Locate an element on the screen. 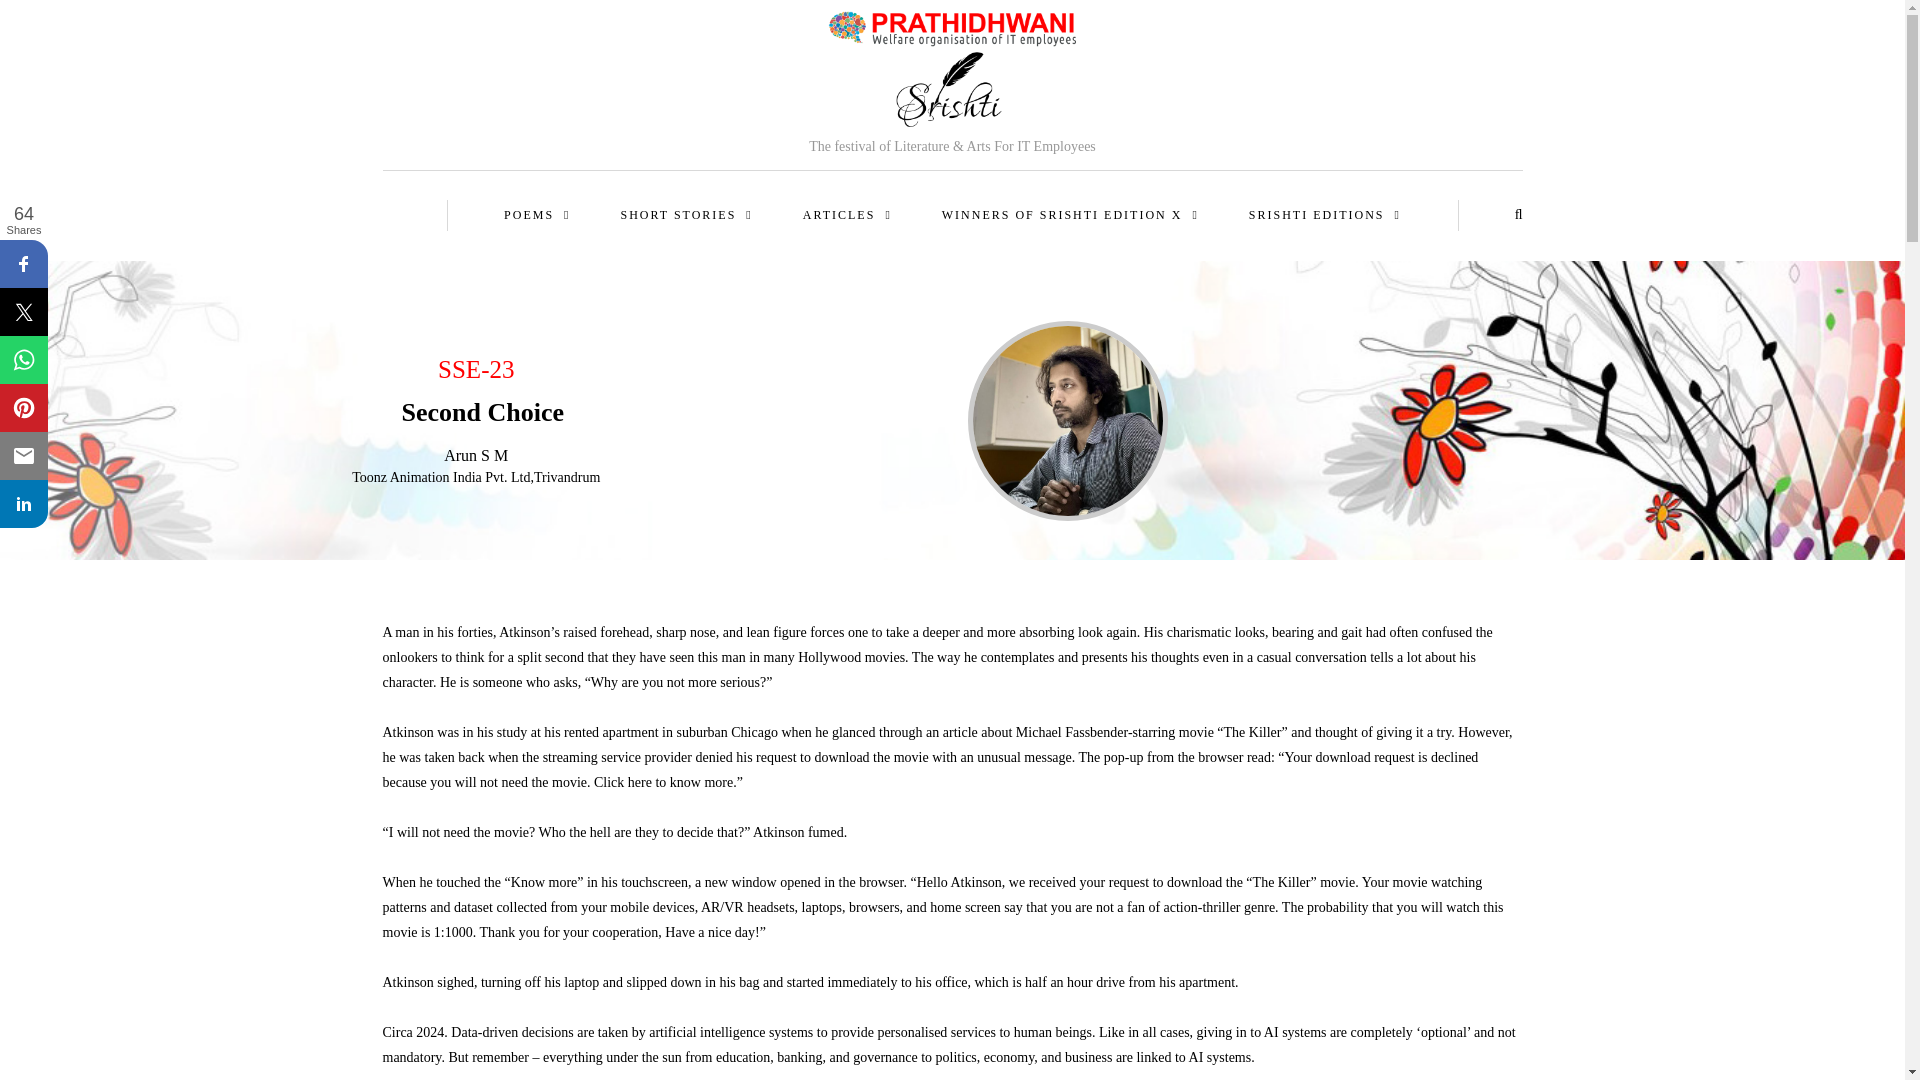 Image resolution: width=1920 pixels, height=1080 pixels. POEMS is located at coordinates (536, 215).